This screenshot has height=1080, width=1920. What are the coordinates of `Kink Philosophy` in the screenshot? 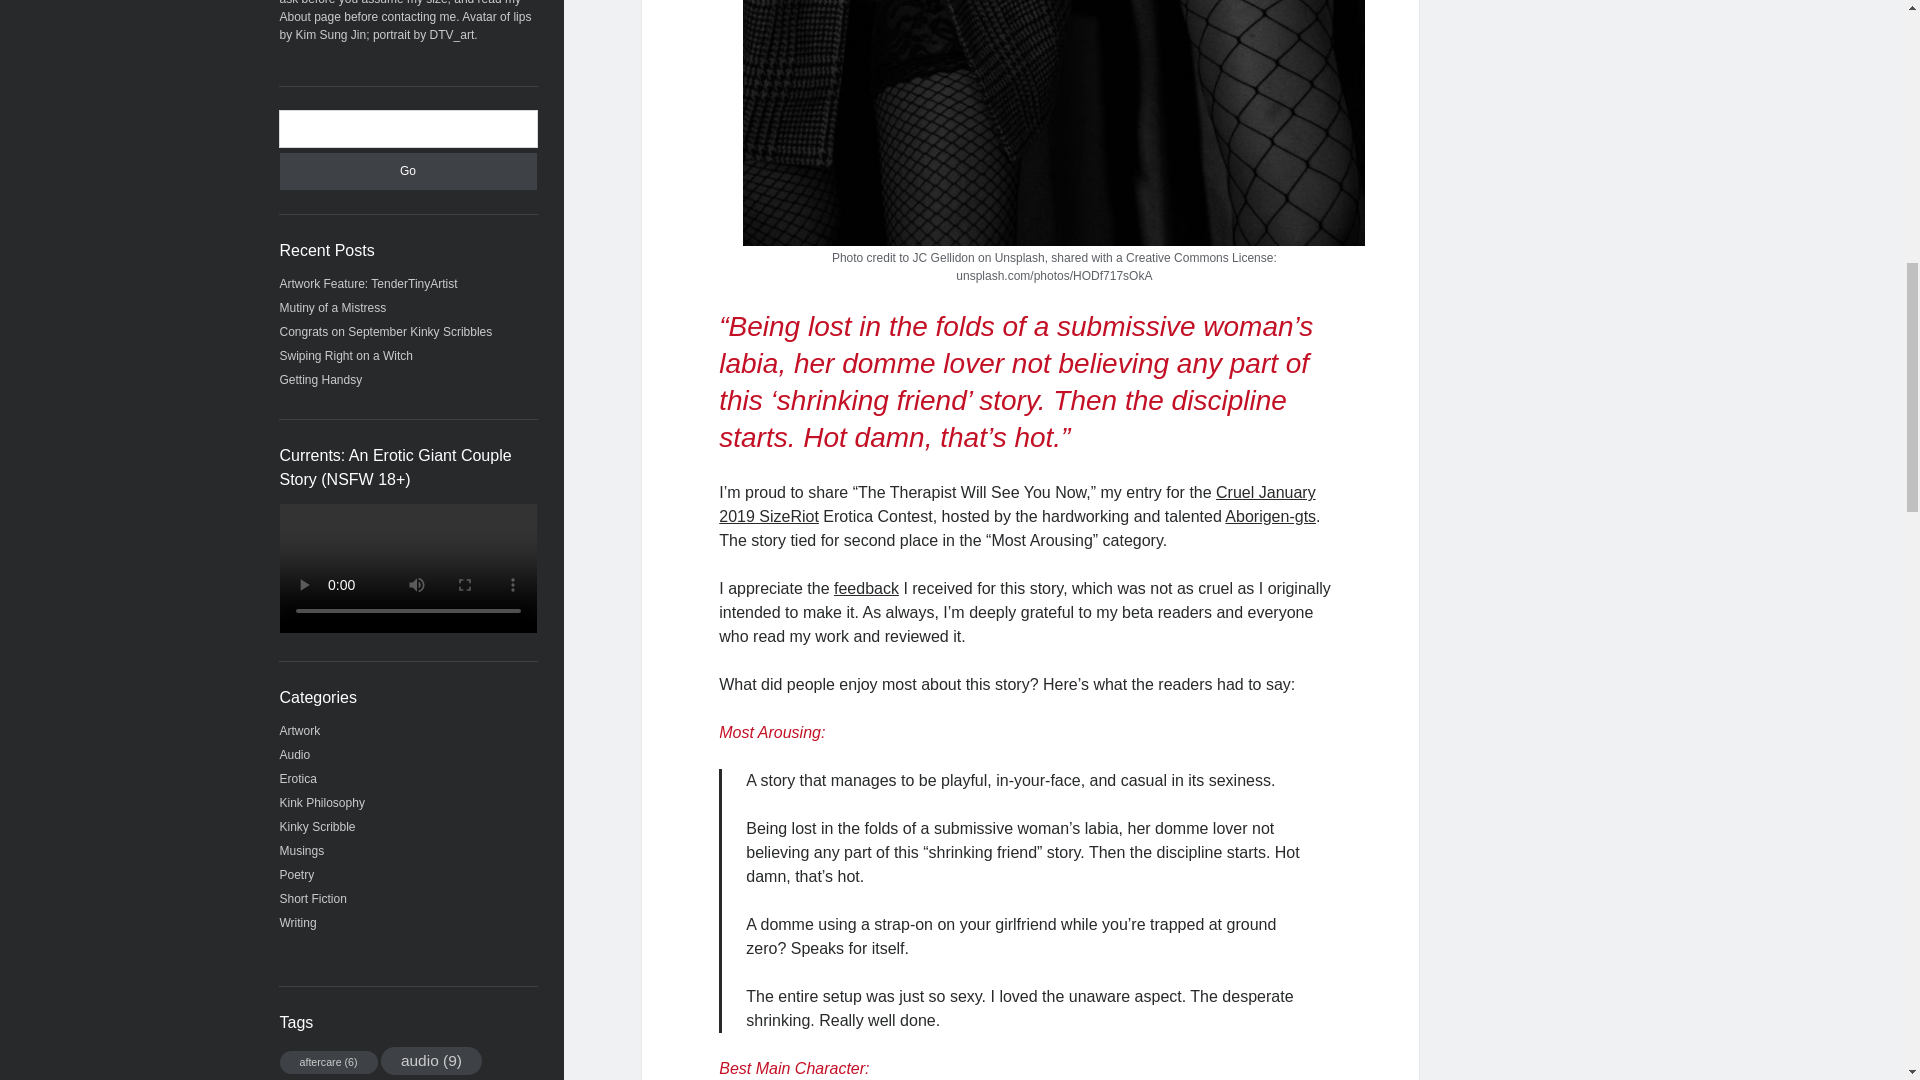 It's located at (322, 802).